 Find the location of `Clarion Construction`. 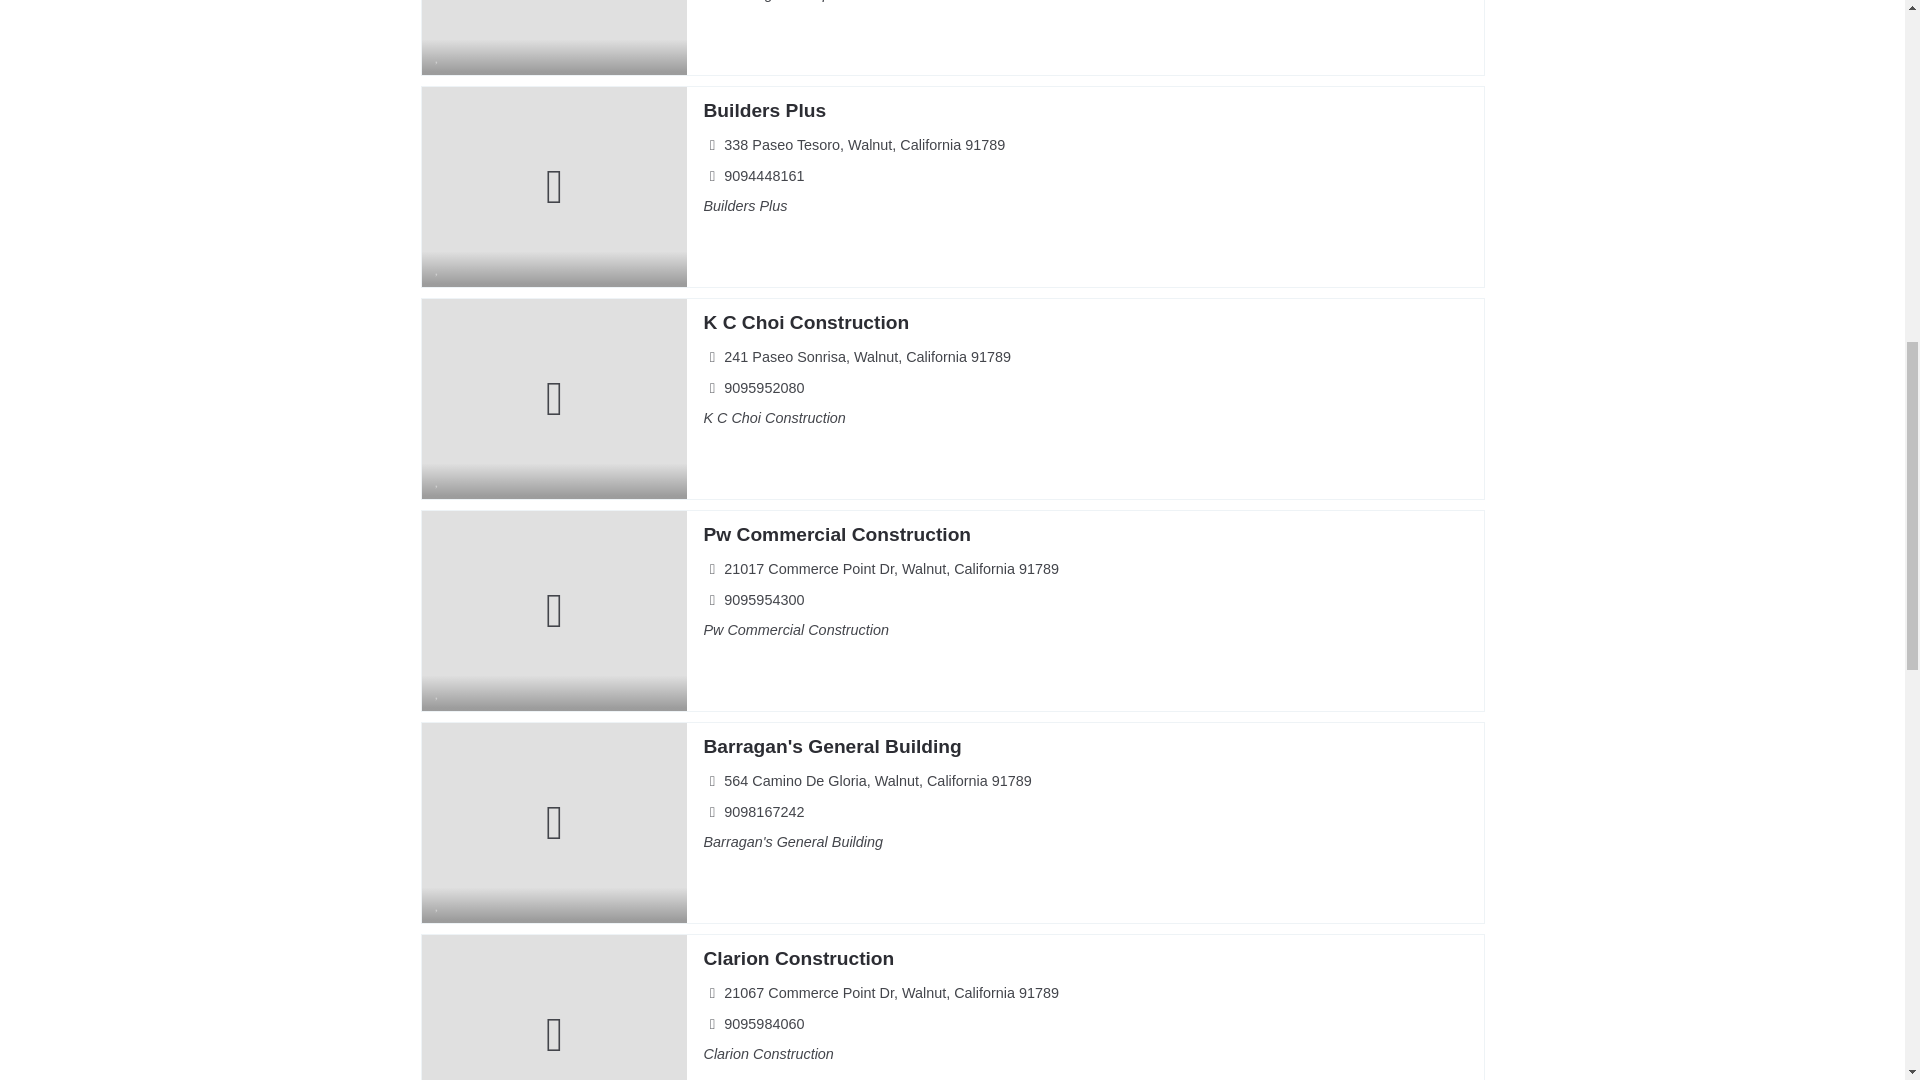

Clarion Construction is located at coordinates (798, 958).